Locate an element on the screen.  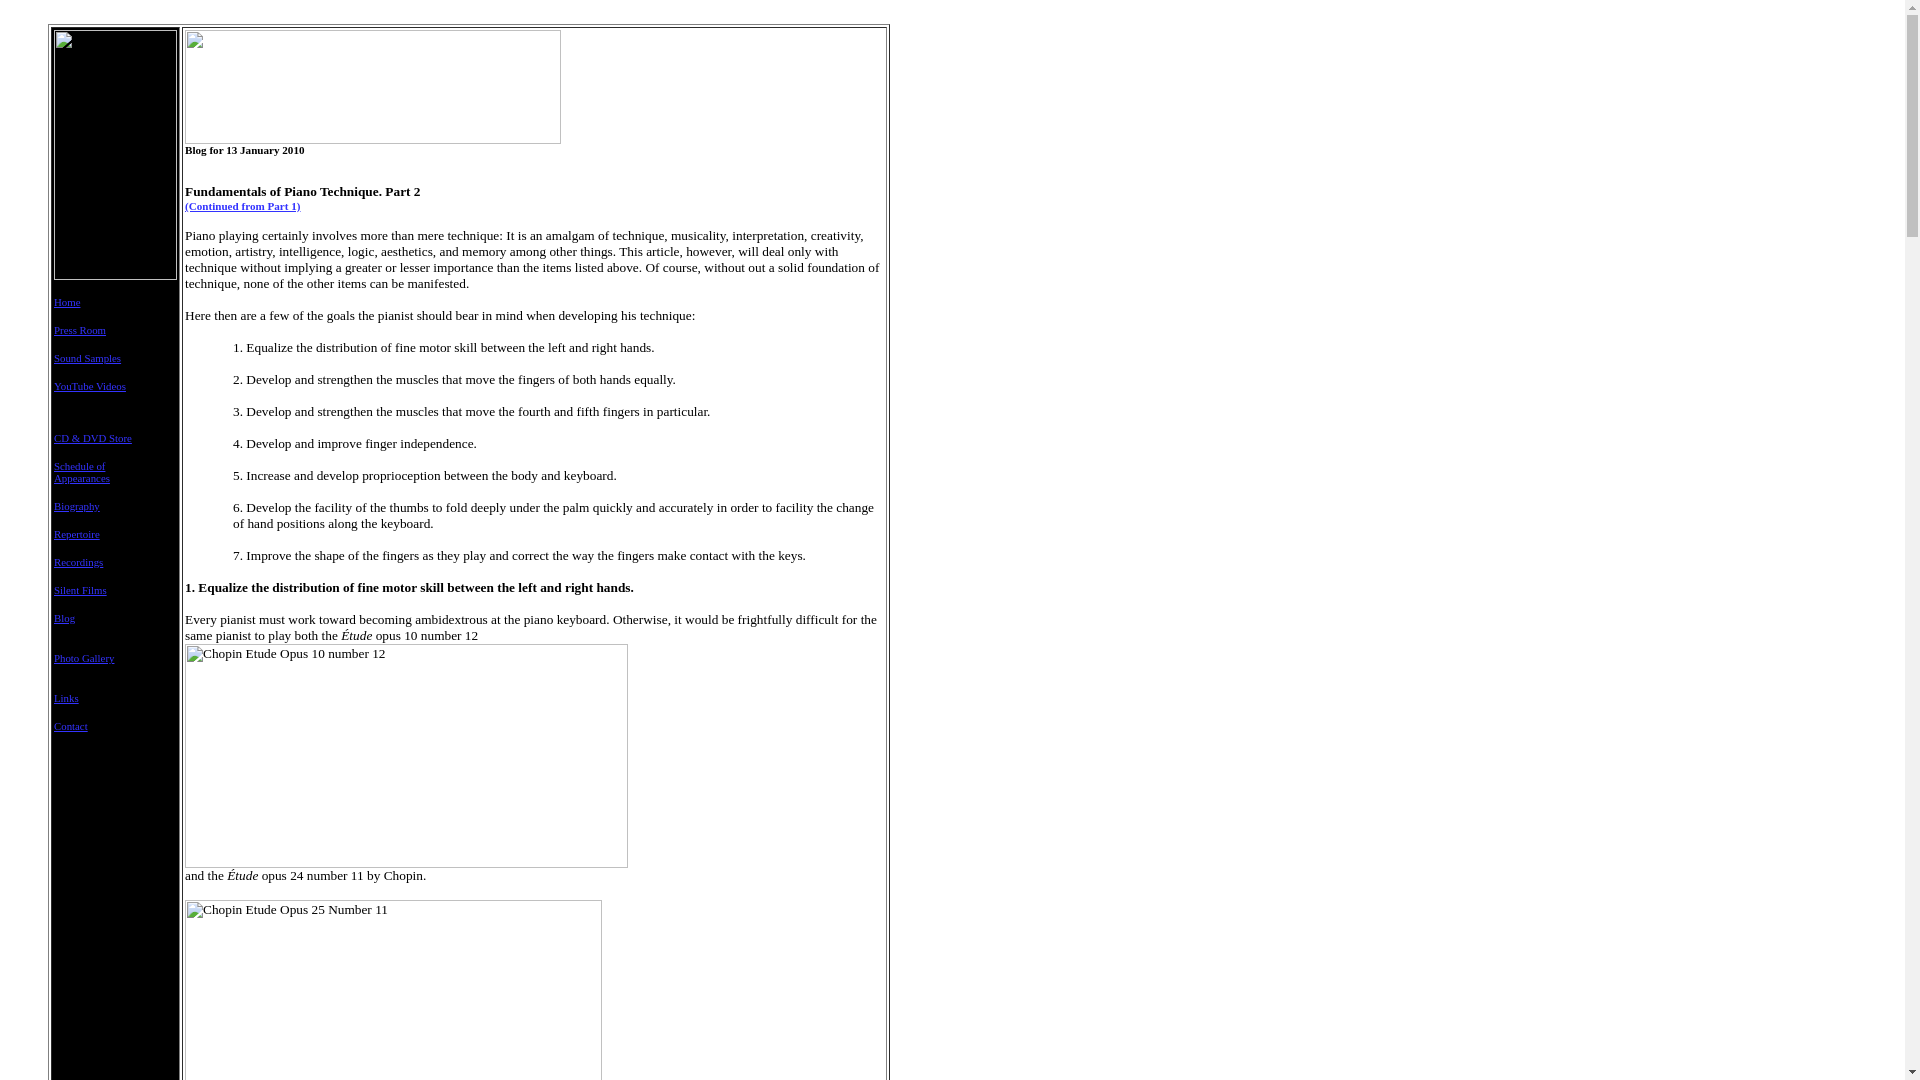
Photo Gallery is located at coordinates (83, 658).